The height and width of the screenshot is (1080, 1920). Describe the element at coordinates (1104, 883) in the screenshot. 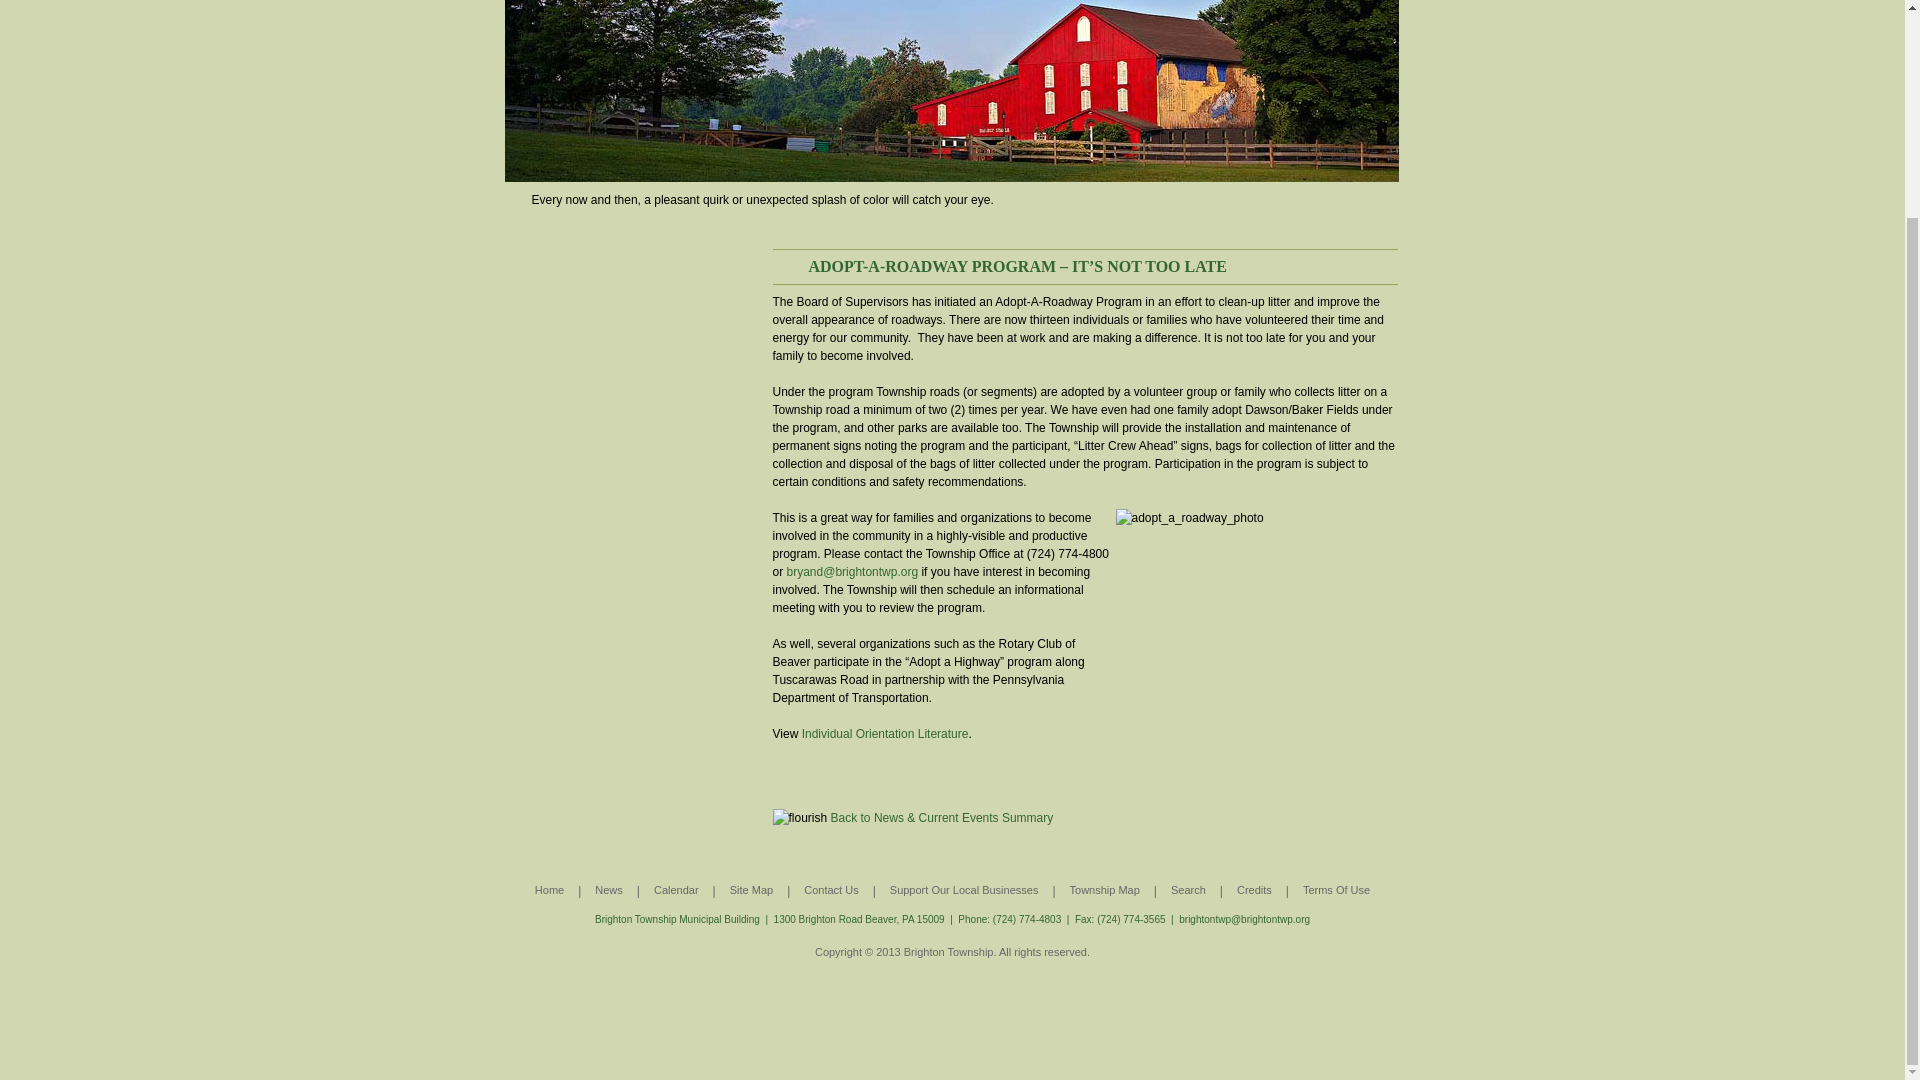

I see `Township Map` at that location.